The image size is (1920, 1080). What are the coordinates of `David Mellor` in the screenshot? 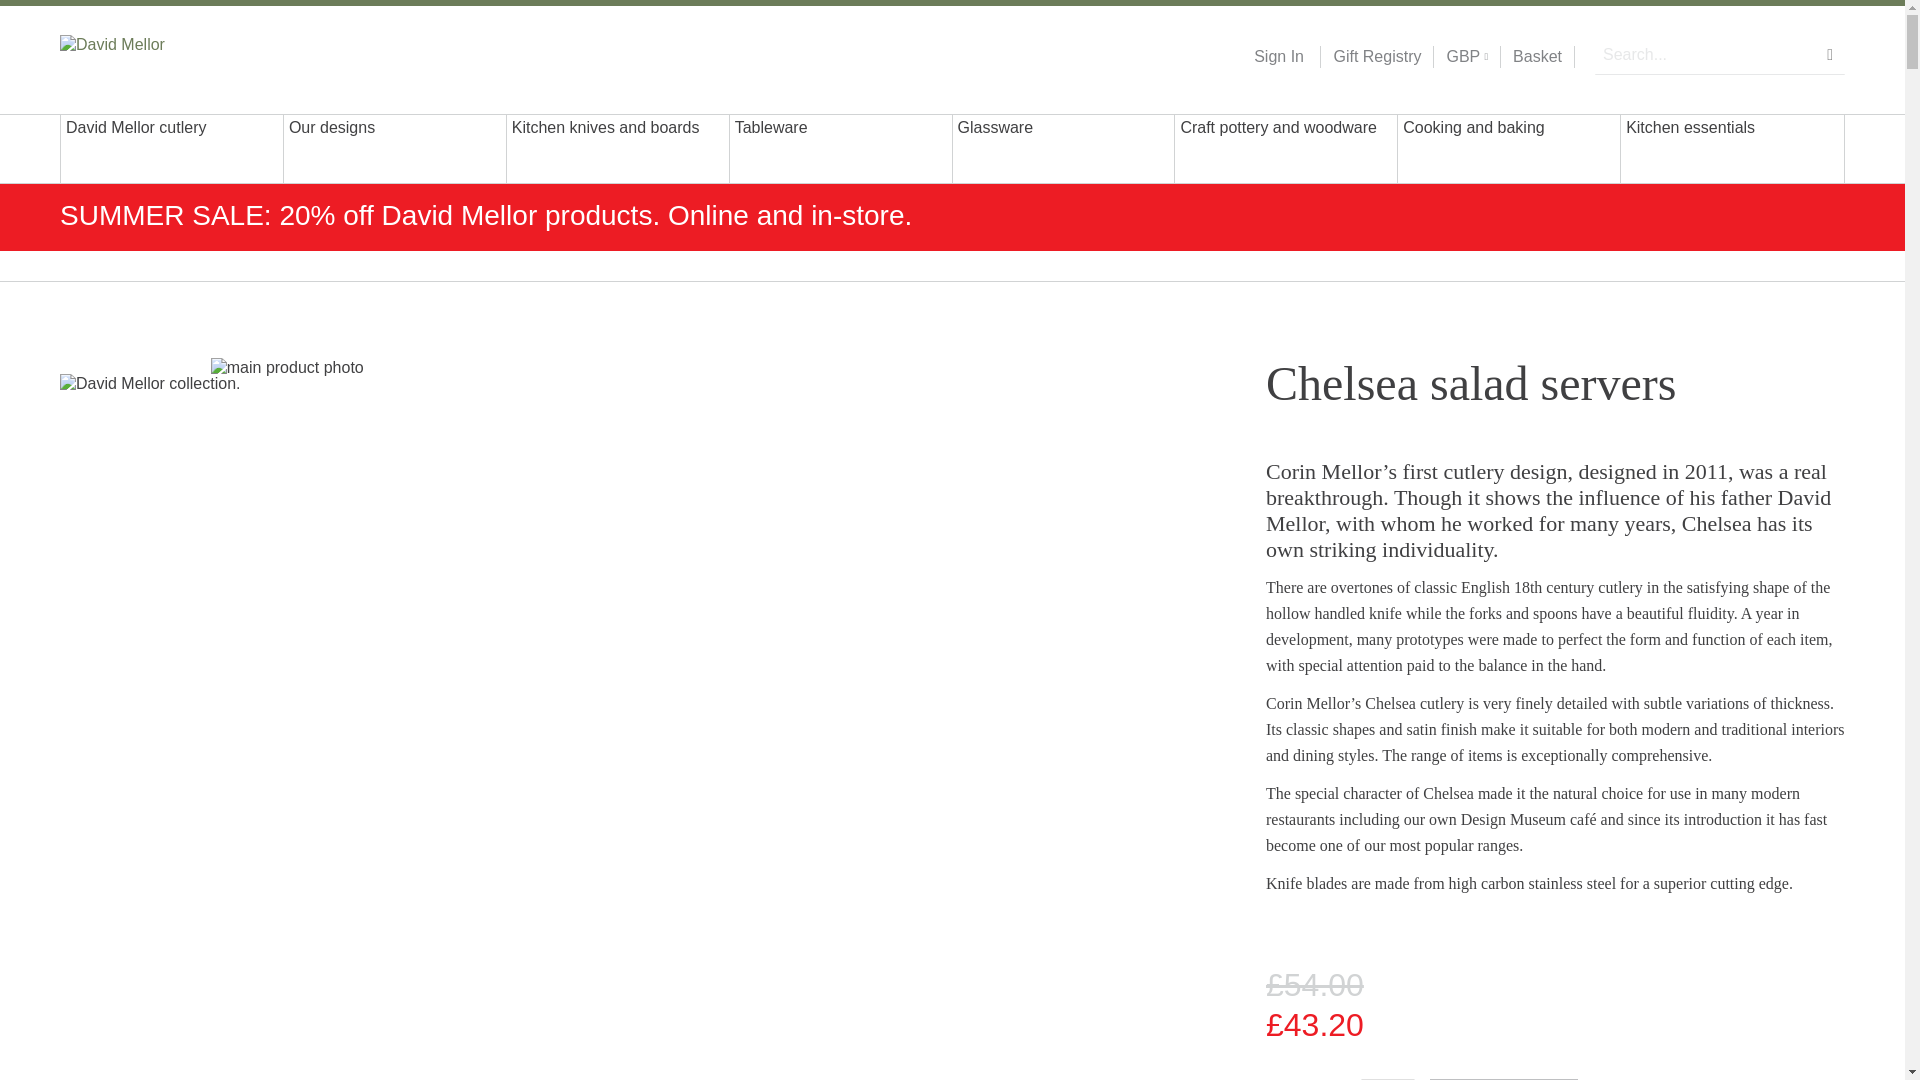 It's located at (188, 55).